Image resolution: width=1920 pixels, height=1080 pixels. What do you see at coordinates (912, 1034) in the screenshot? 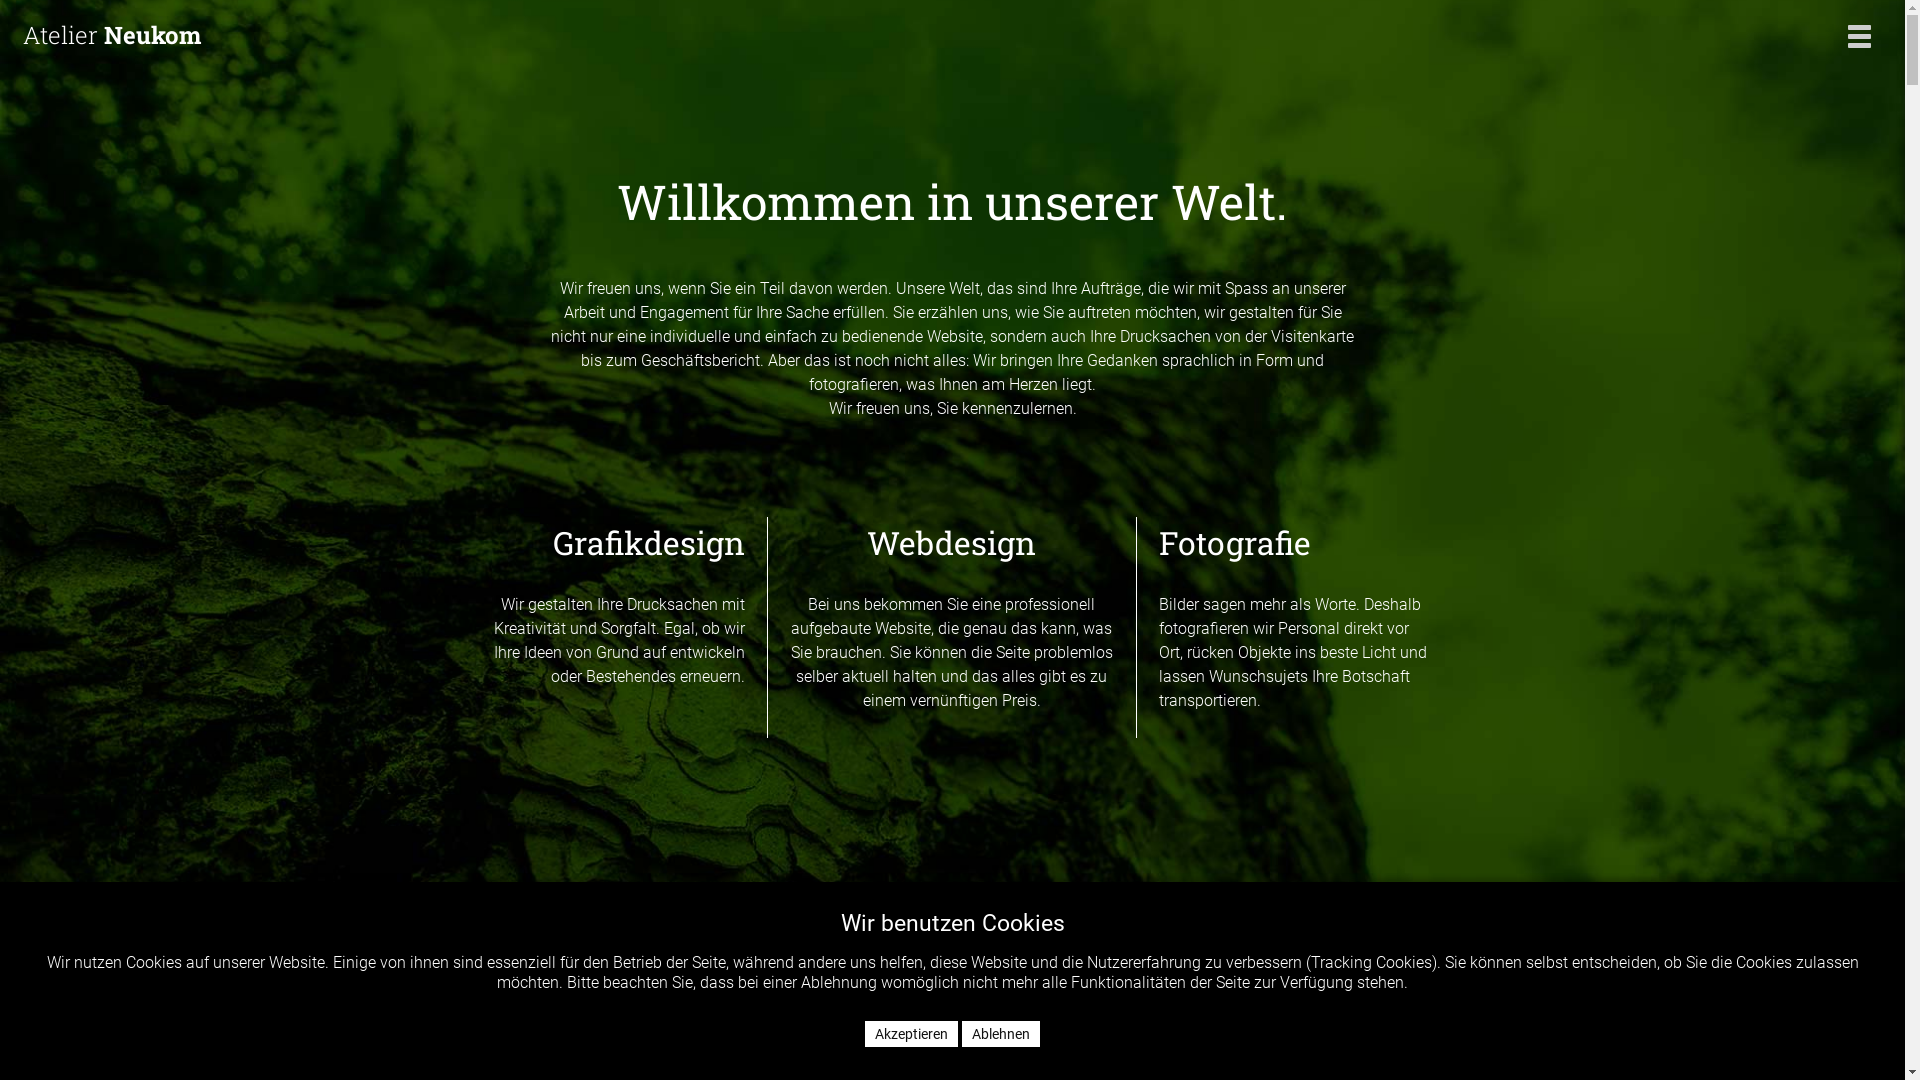
I see `Akzeptieren` at bounding box center [912, 1034].